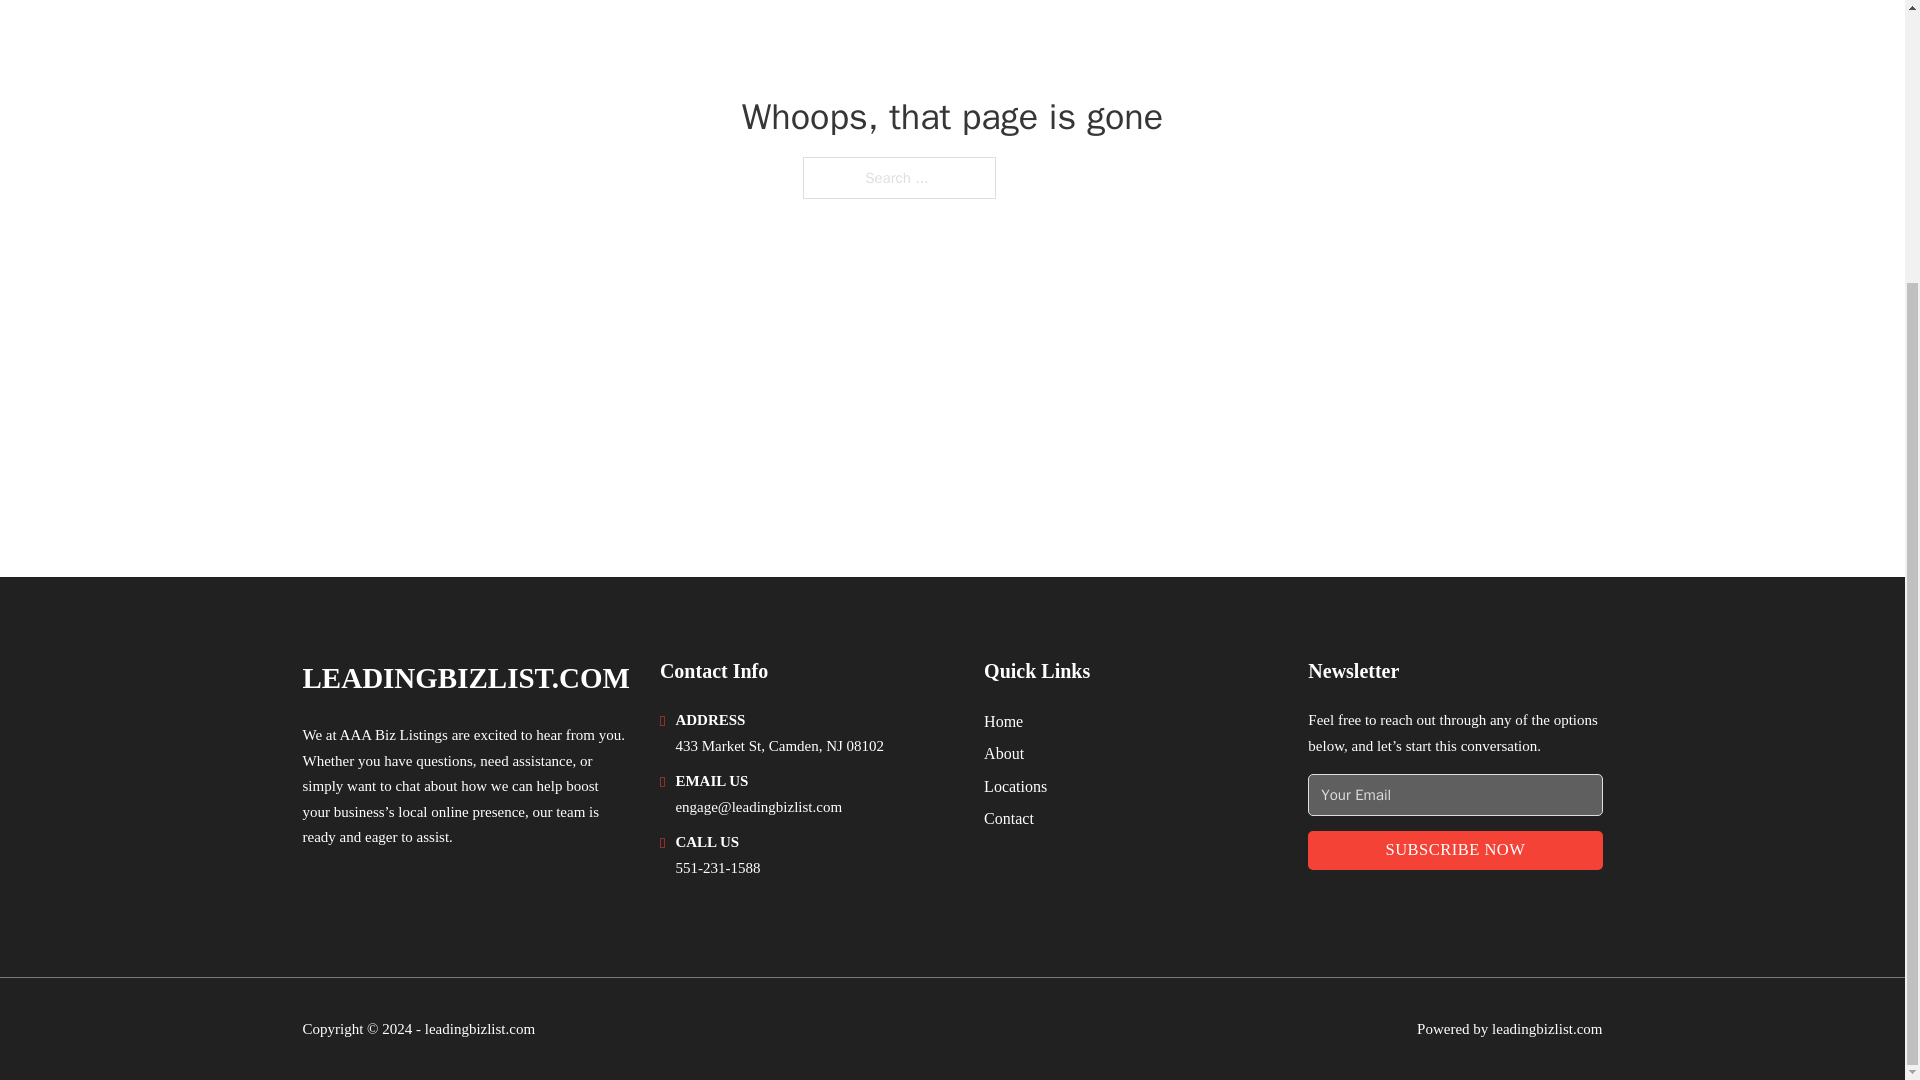 This screenshot has width=1920, height=1080. I want to click on Locations, so click(1014, 786).